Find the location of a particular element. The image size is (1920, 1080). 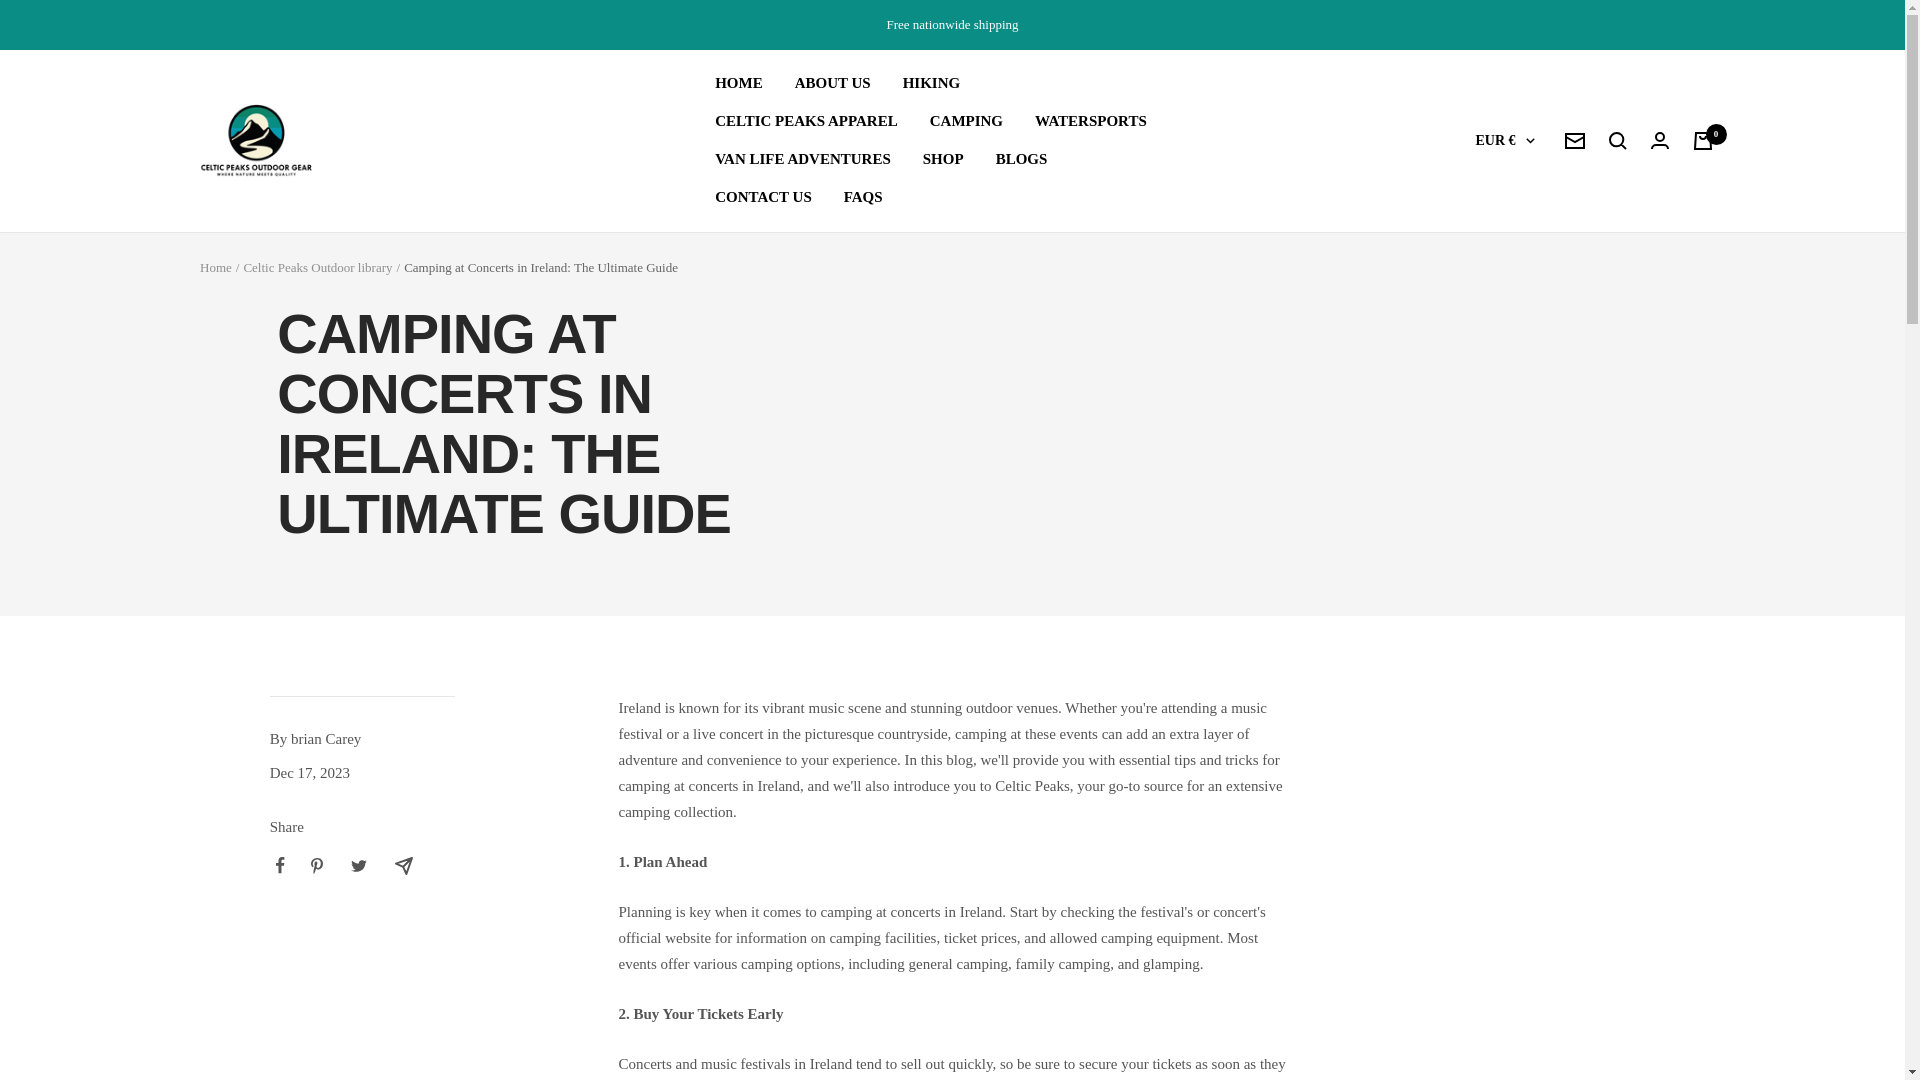

USD is located at coordinates (1486, 771).